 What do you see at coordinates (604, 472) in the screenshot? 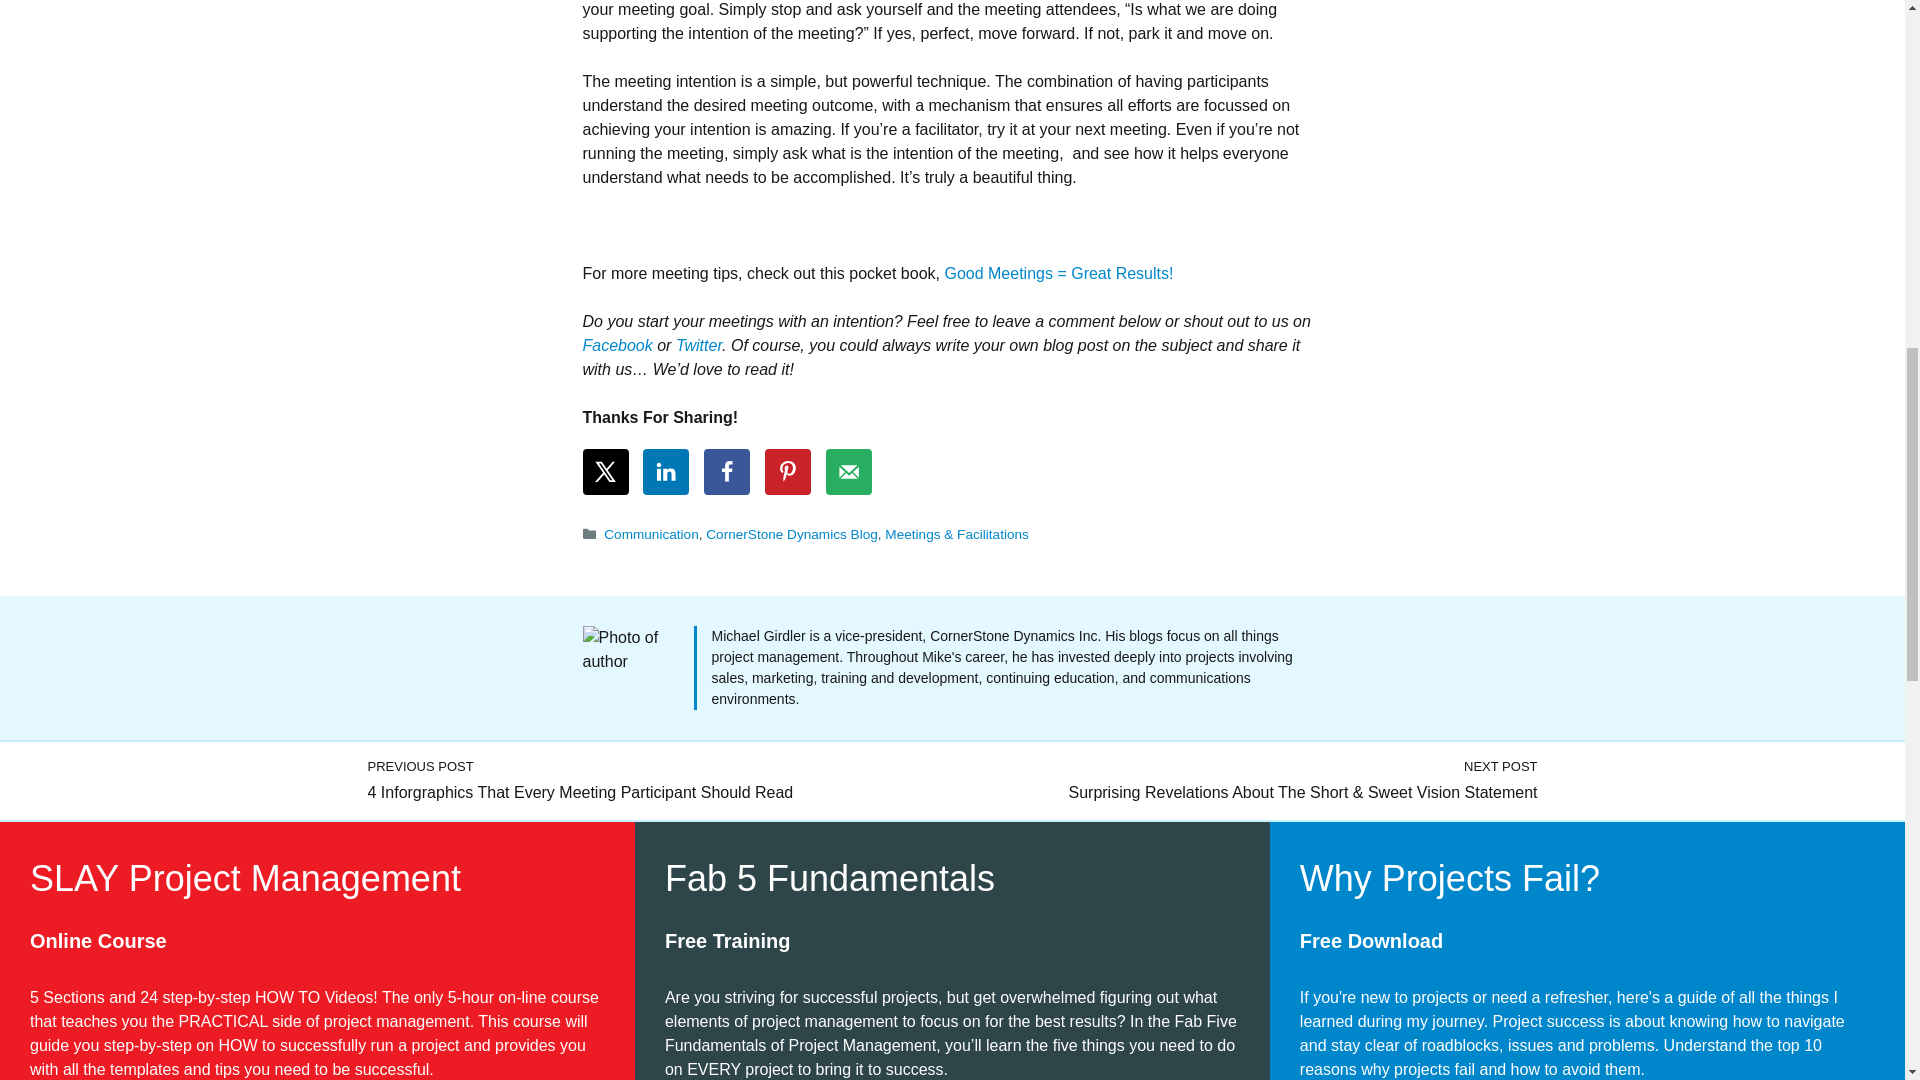
I see `Share on X` at bounding box center [604, 472].